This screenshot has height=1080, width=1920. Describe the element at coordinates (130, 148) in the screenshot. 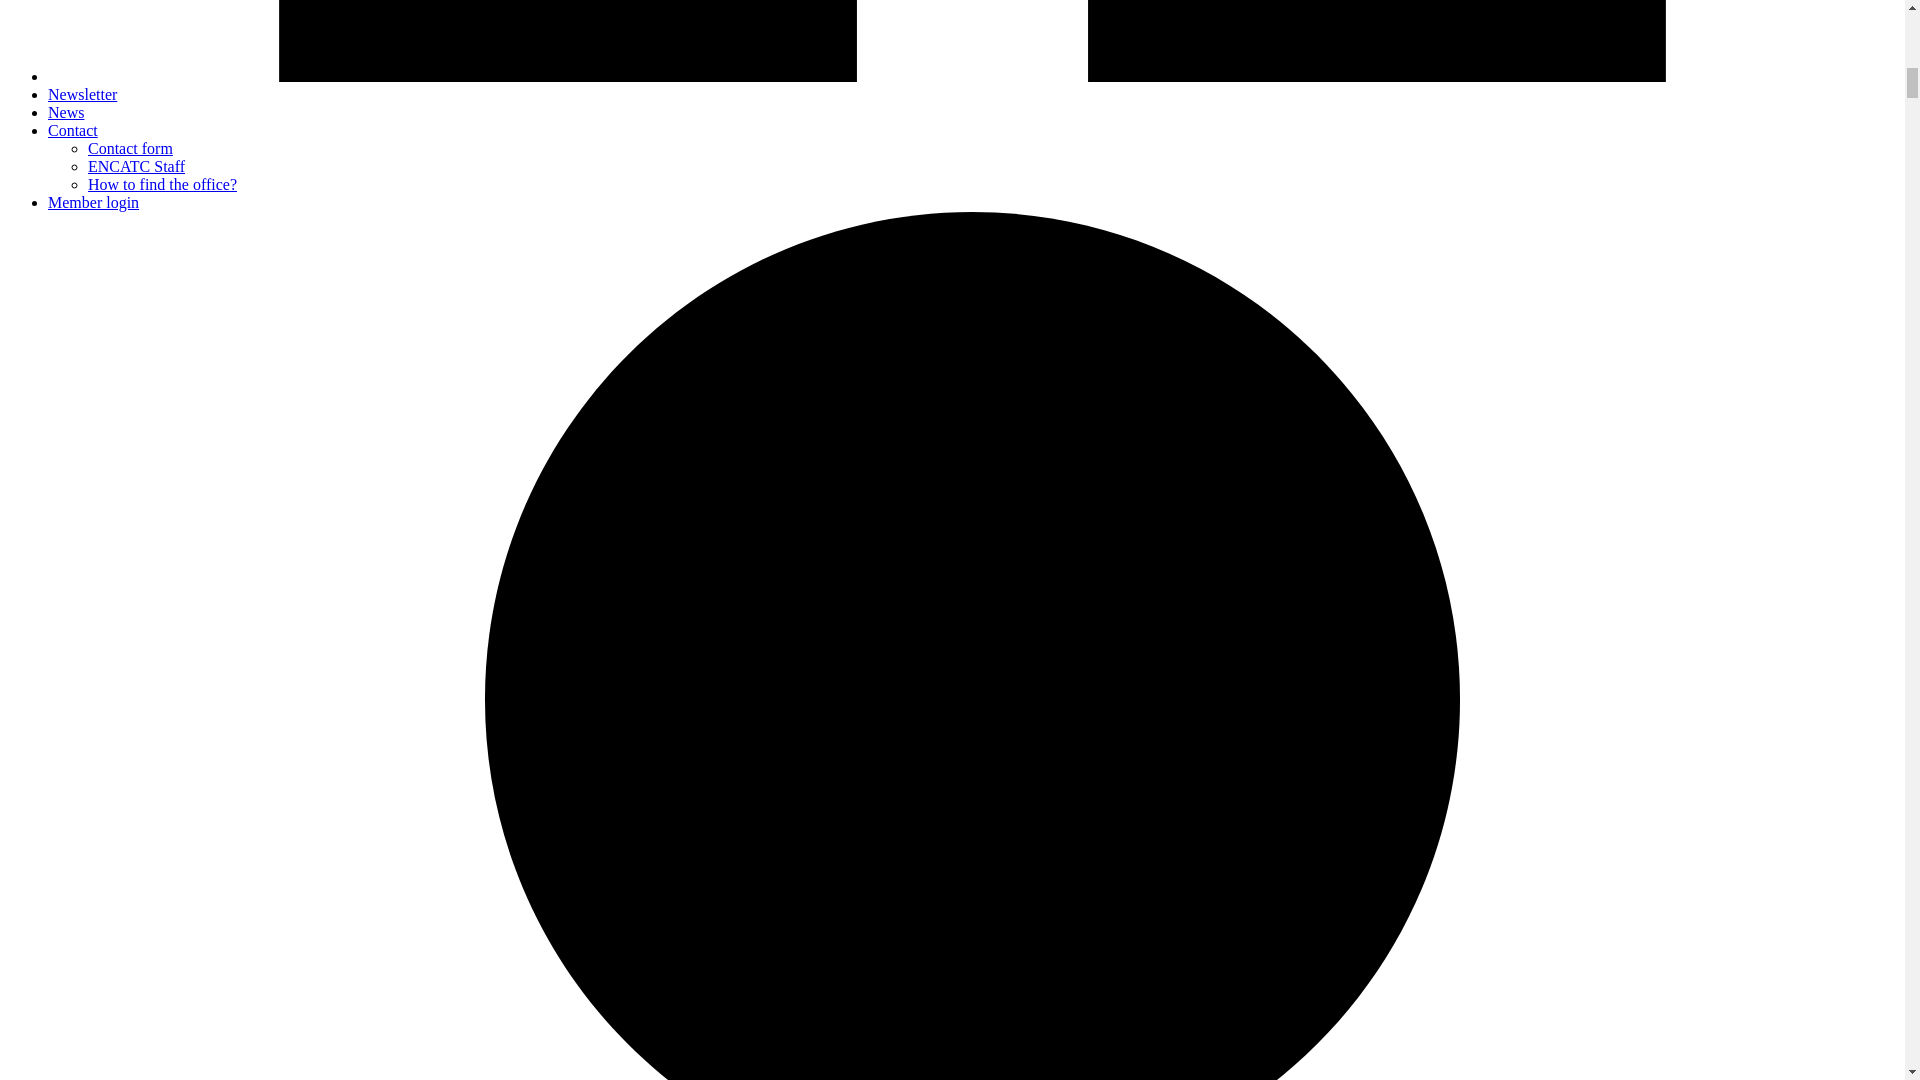

I see `Contact form` at that location.